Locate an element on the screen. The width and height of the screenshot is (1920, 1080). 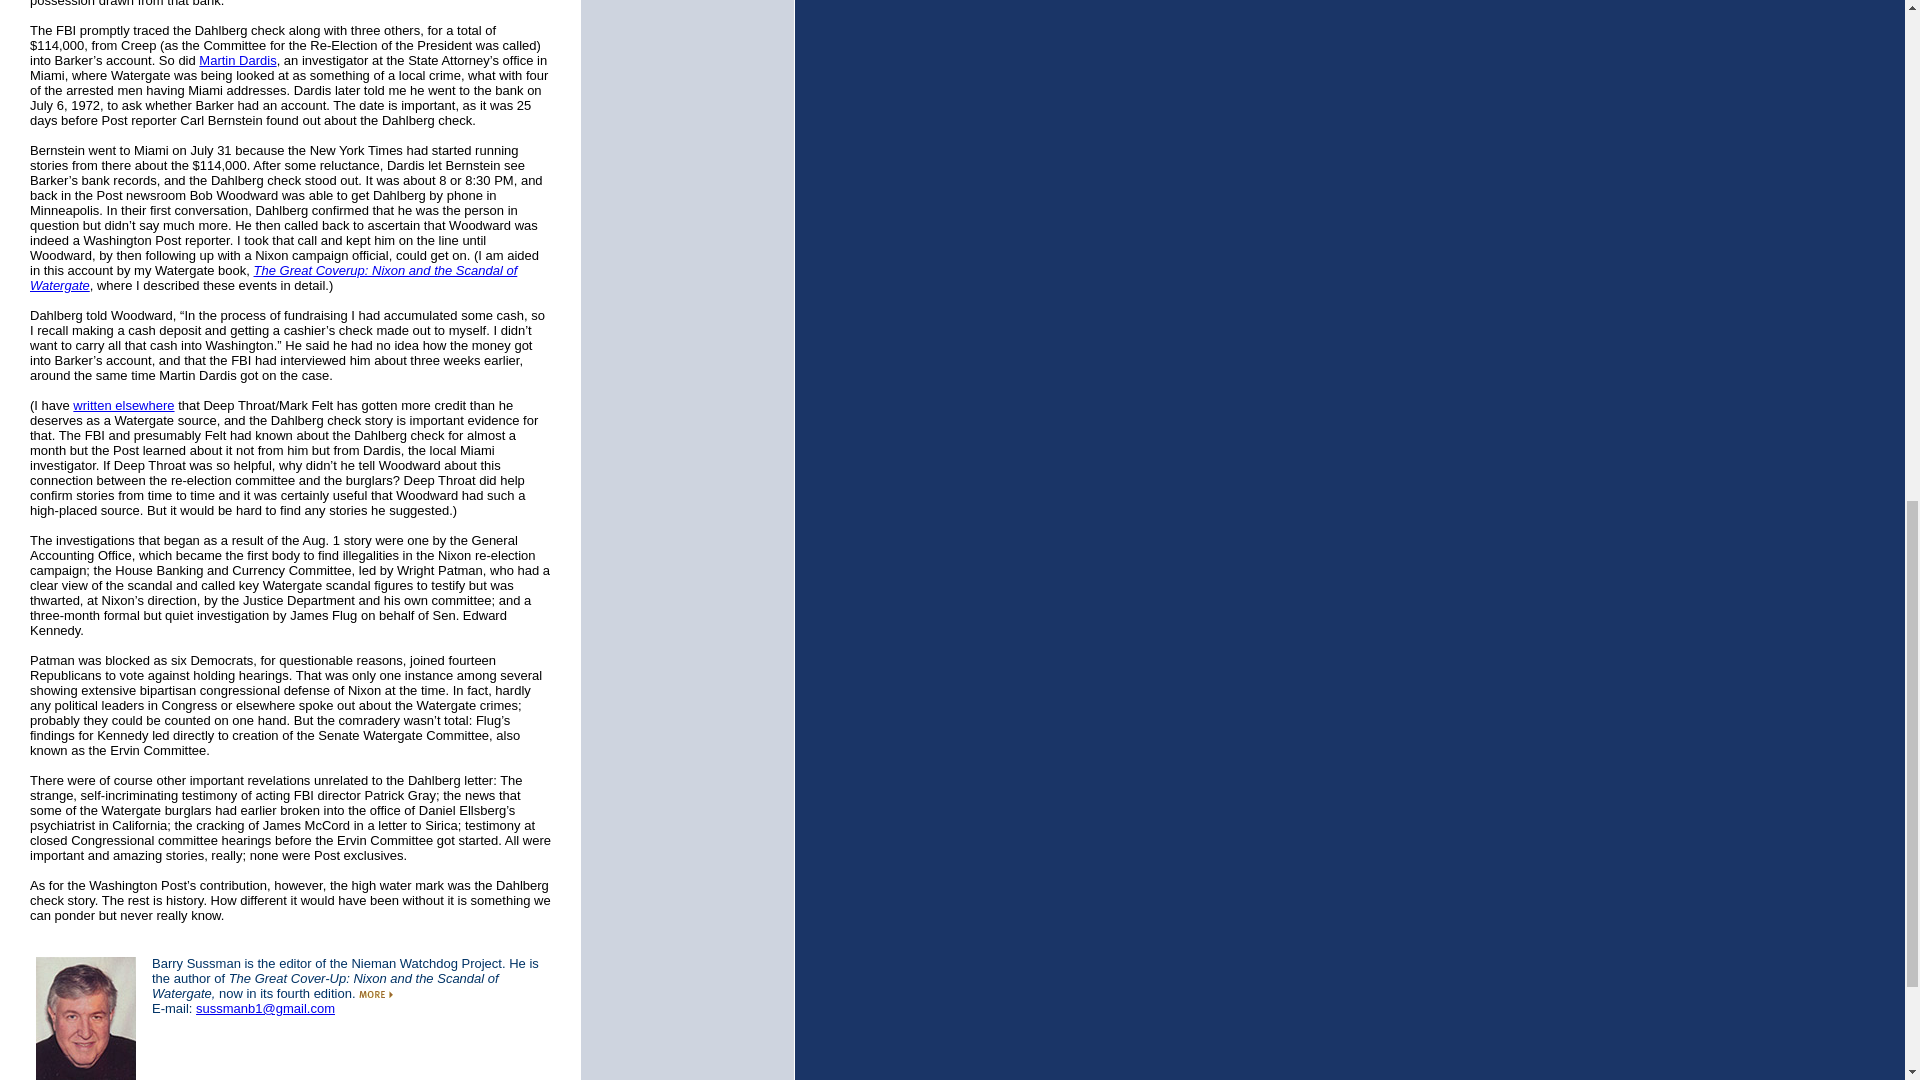
Martin Dardis is located at coordinates (238, 60).